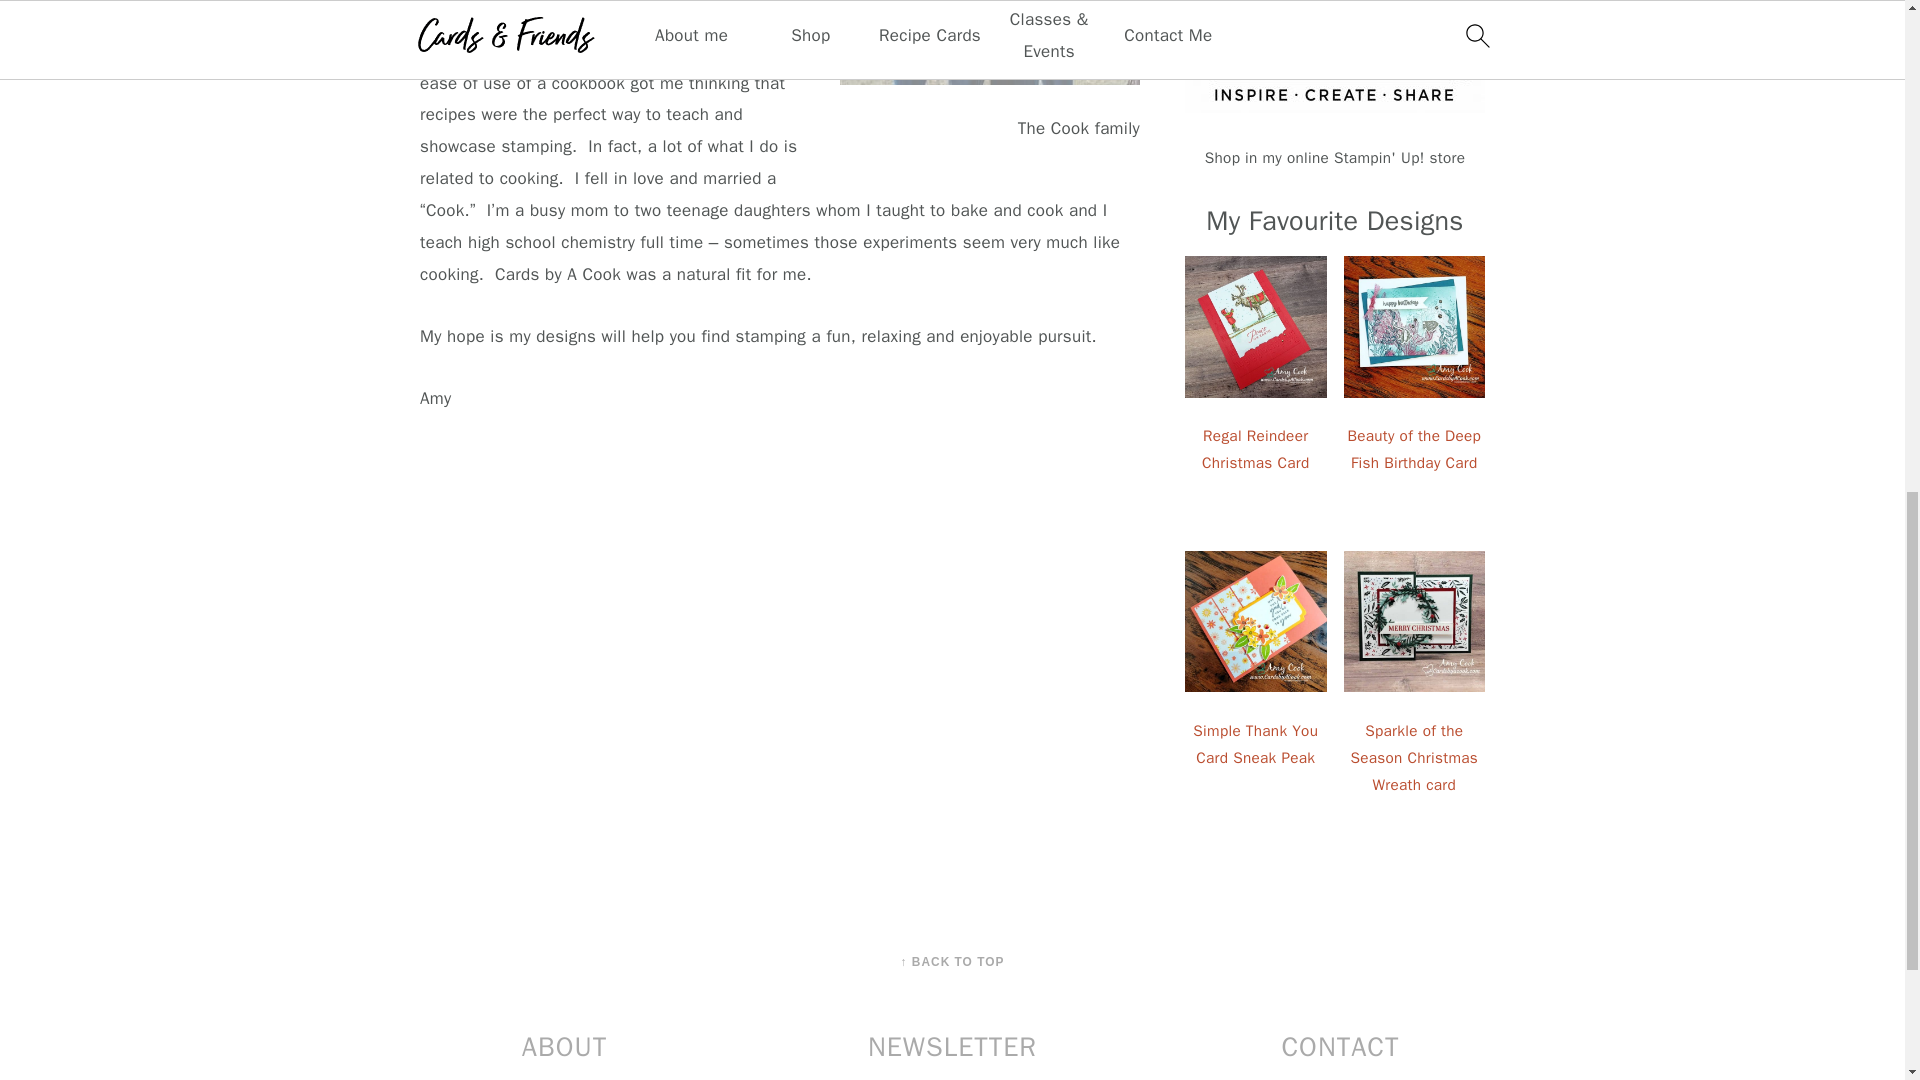  What do you see at coordinates (990, 56) in the screenshot?
I see `THIS CARD IDEA` at bounding box center [990, 56].